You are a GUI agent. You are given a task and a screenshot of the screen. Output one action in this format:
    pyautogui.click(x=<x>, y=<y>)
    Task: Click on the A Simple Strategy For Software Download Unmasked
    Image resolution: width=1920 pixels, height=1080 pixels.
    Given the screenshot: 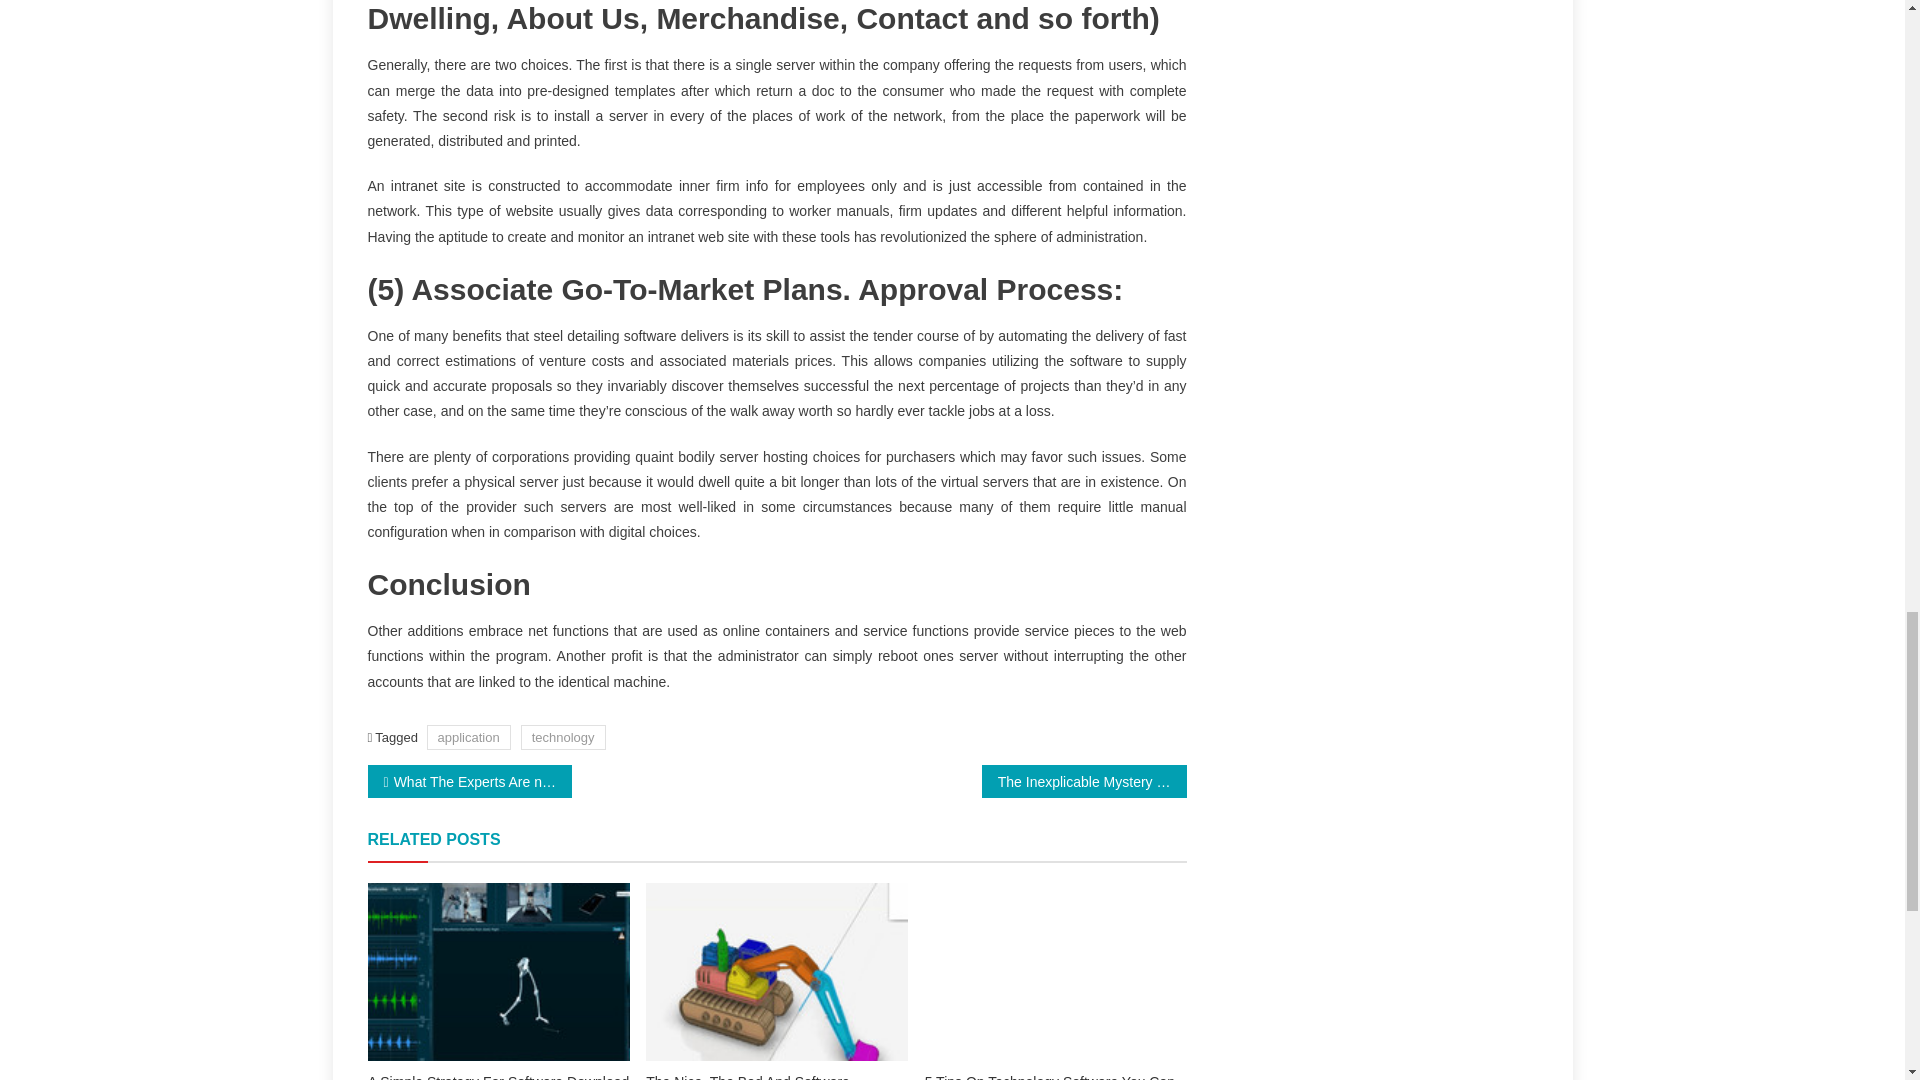 What is the action you would take?
    pyautogui.click(x=498, y=972)
    